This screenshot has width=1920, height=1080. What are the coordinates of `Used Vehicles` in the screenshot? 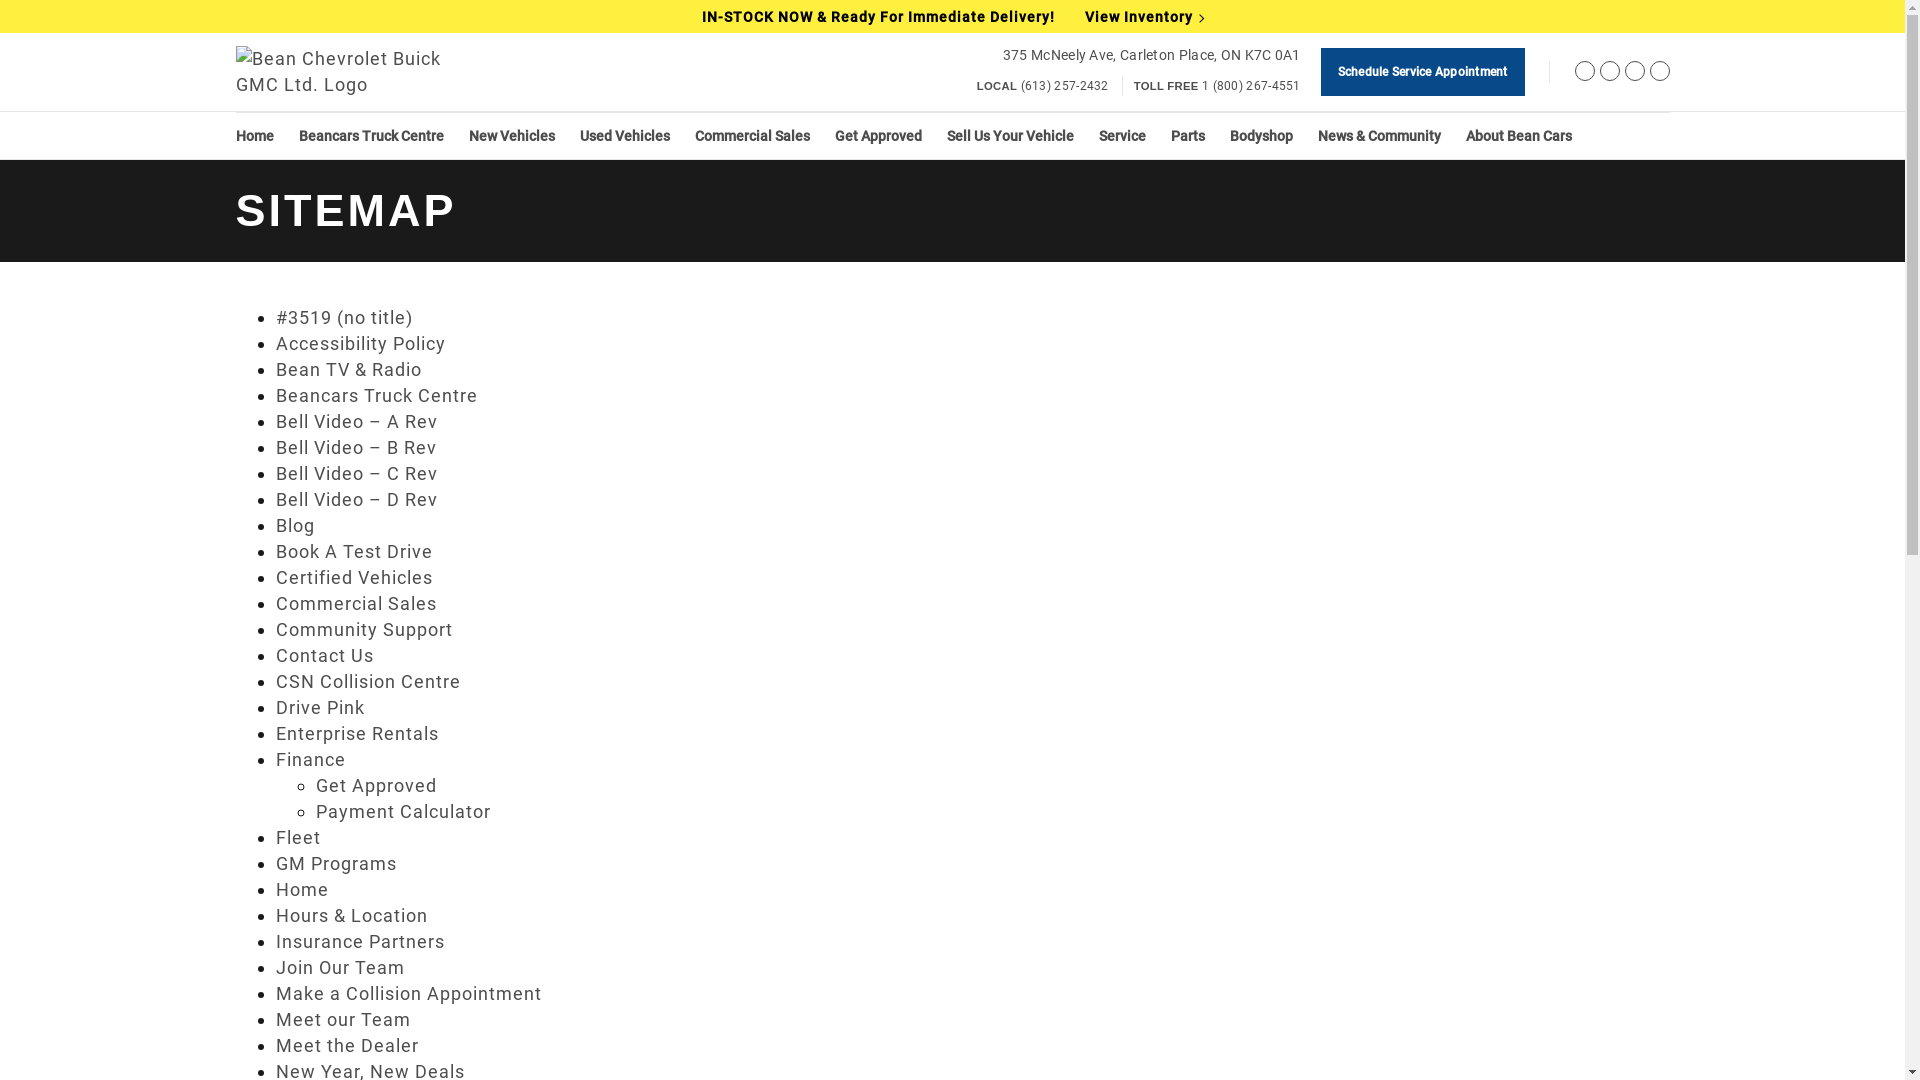 It's located at (625, 136).